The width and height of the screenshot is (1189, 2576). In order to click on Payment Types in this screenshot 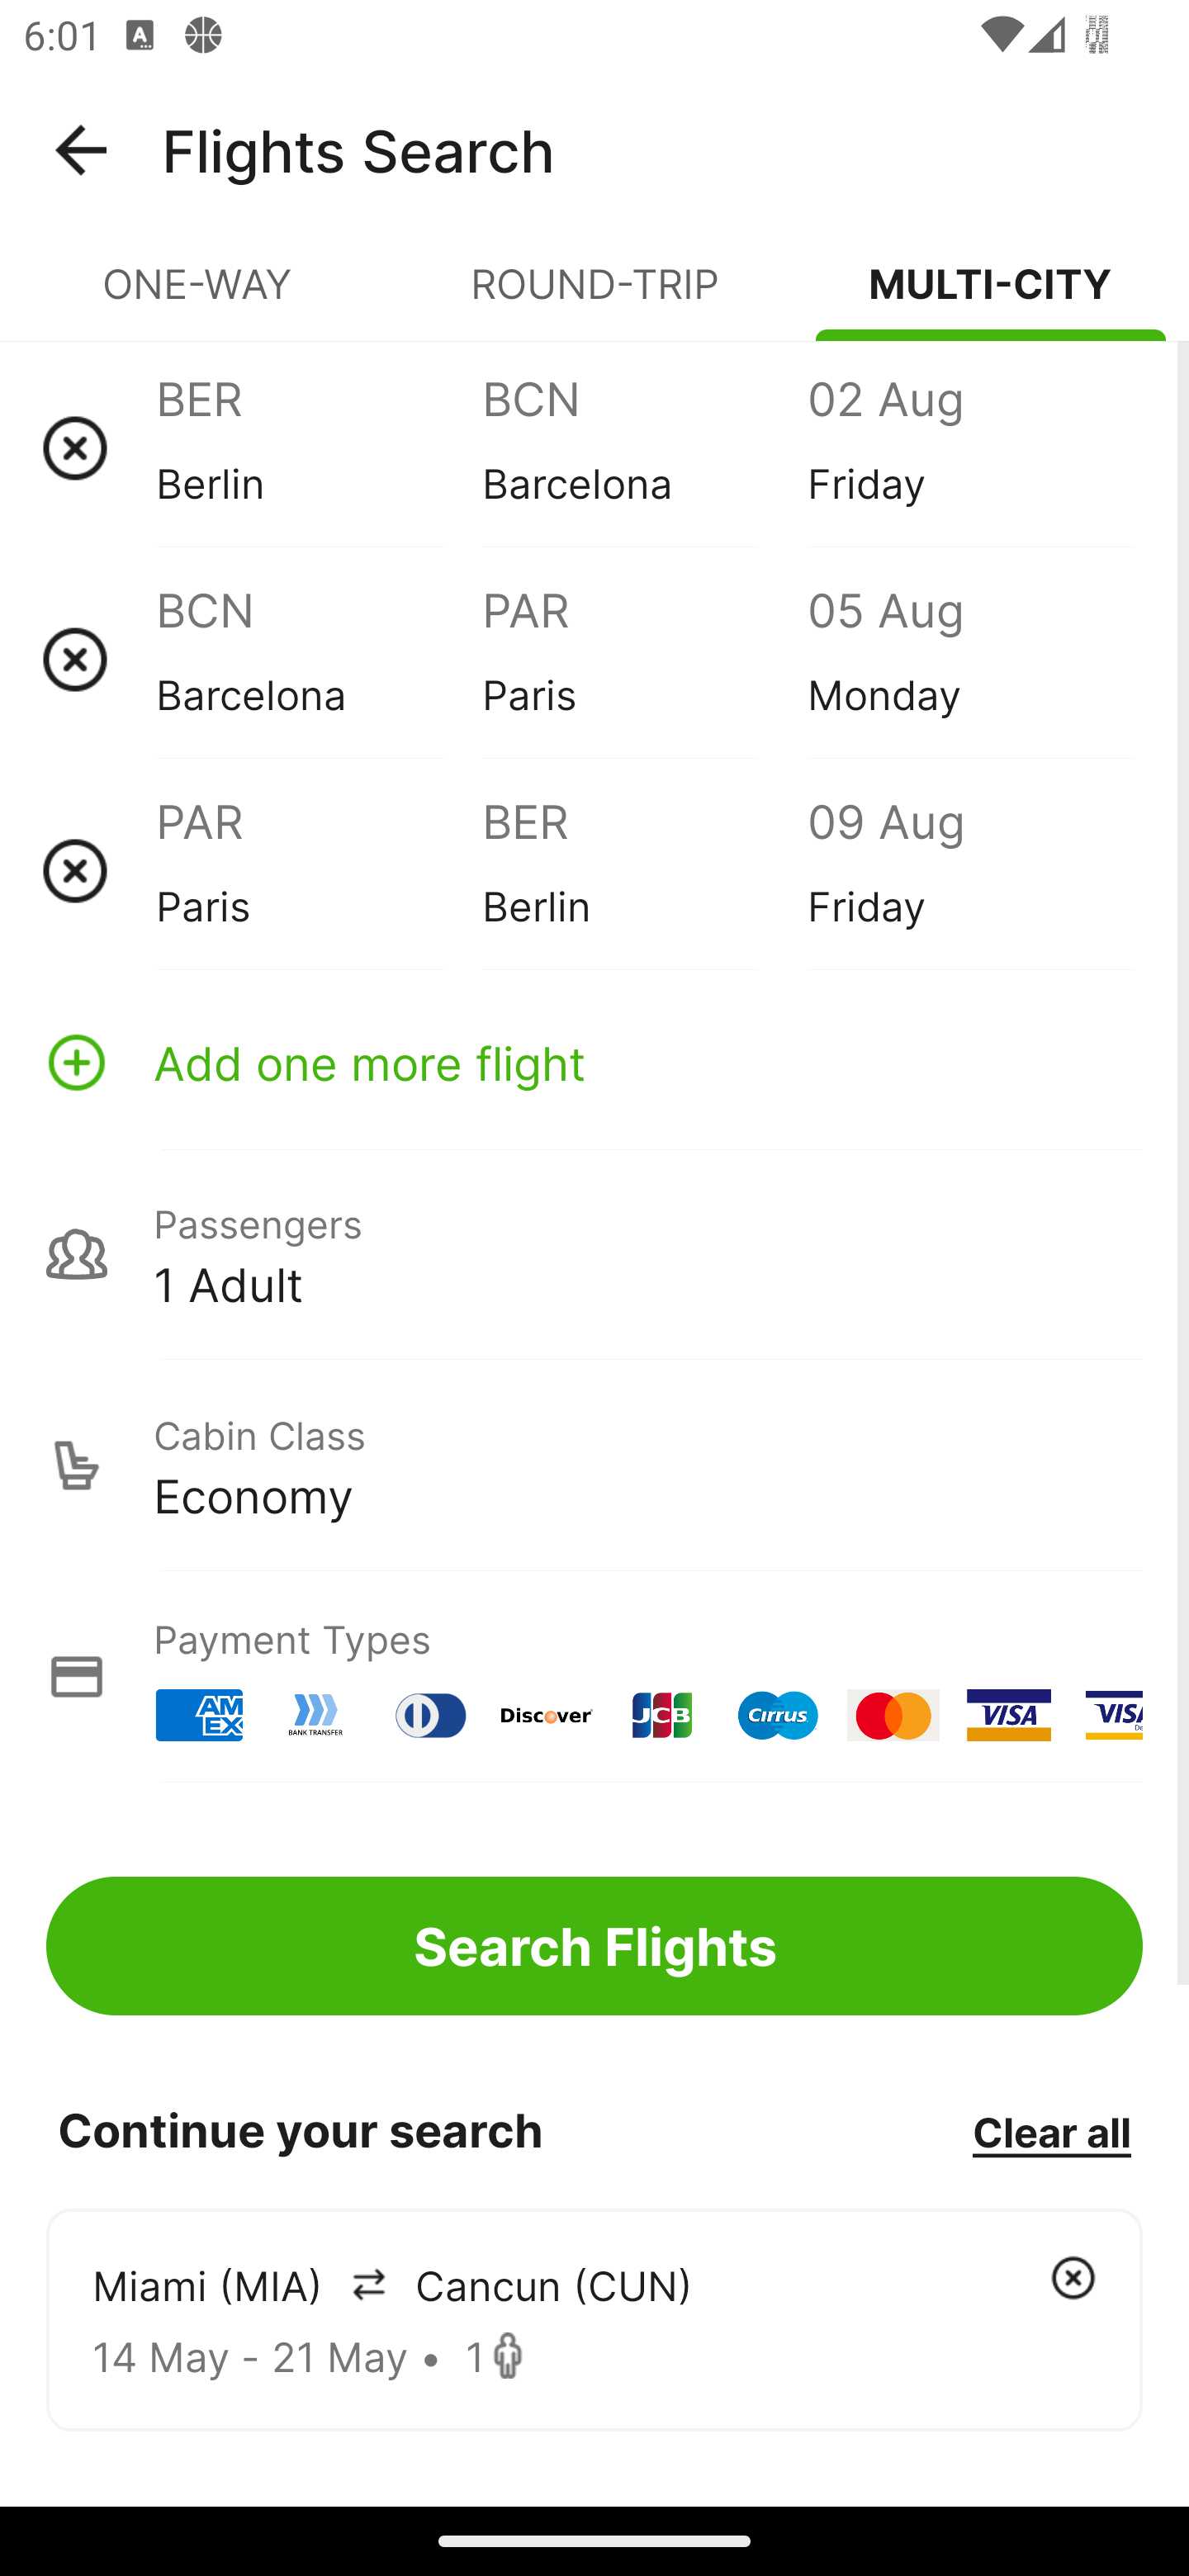, I will do `click(594, 1676)`.